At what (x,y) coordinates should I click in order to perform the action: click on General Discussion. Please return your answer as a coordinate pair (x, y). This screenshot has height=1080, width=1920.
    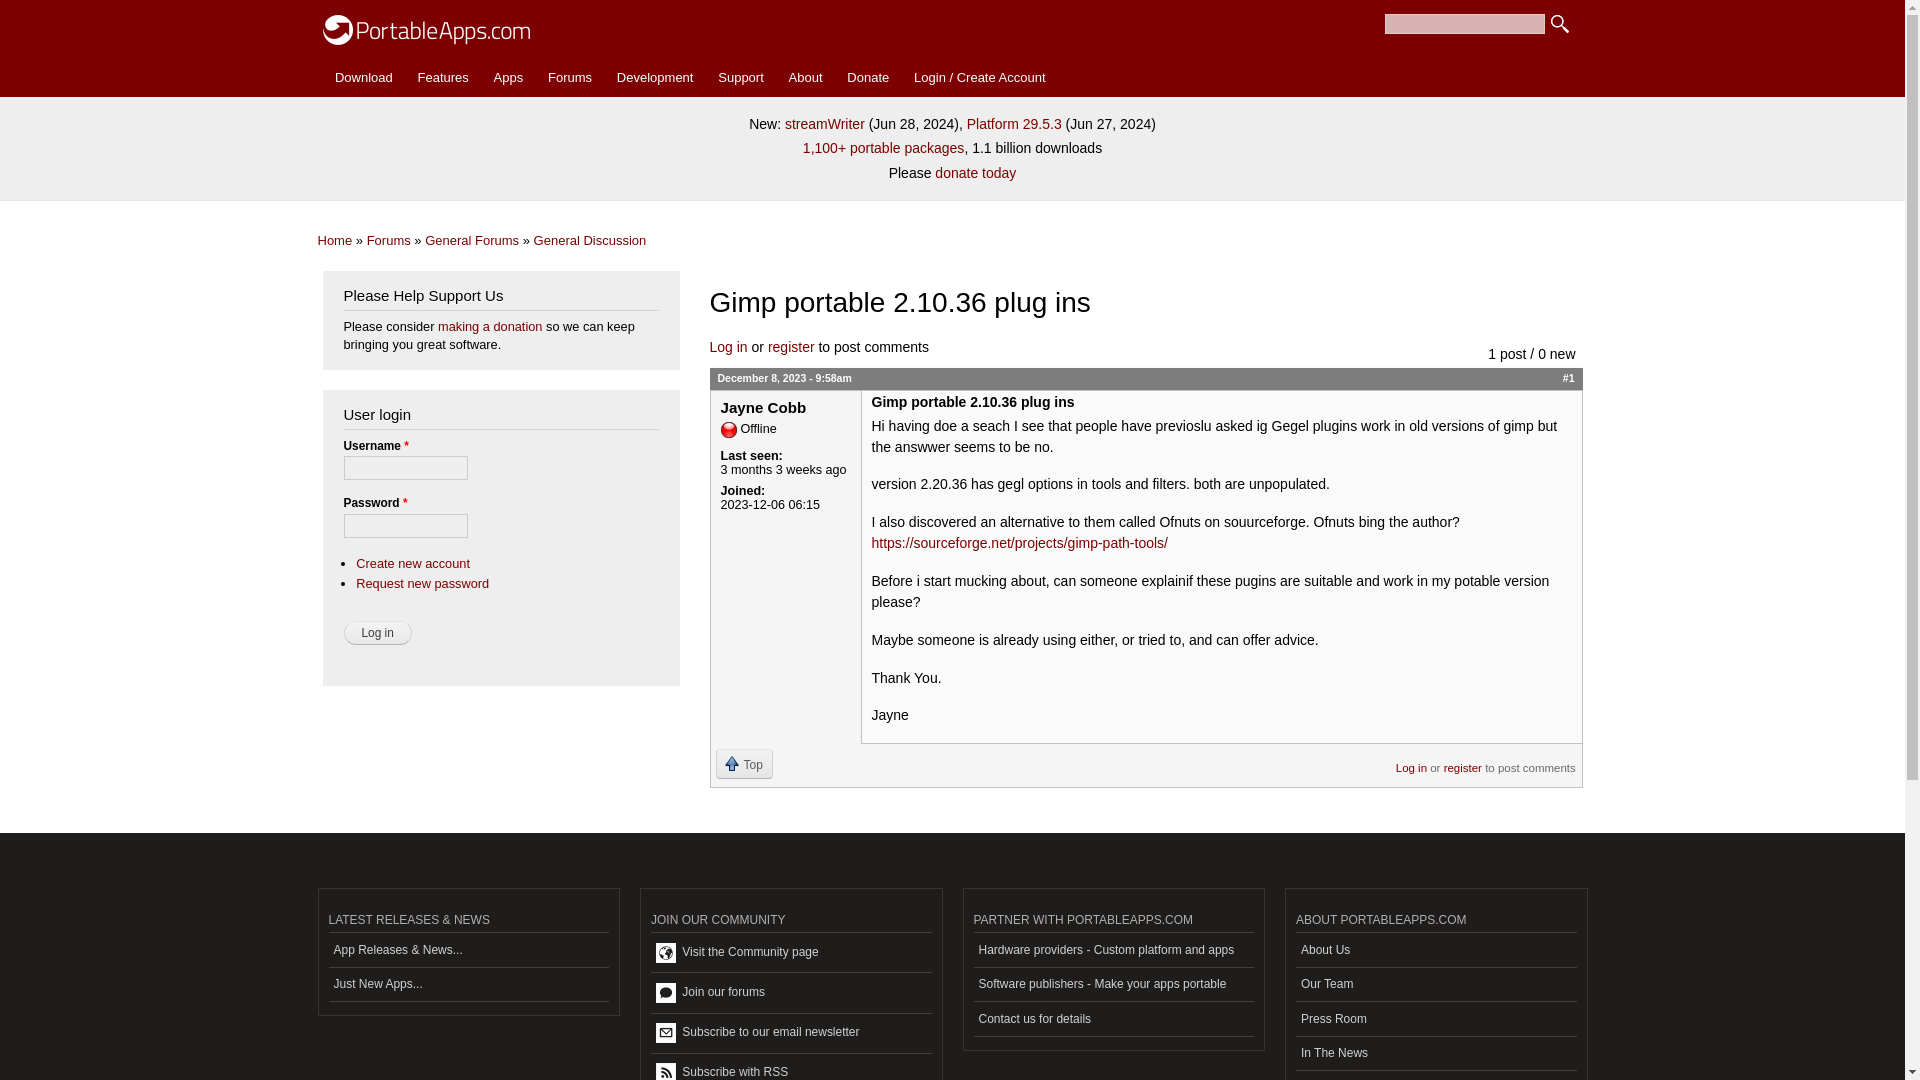
    Looking at the image, I should click on (590, 240).